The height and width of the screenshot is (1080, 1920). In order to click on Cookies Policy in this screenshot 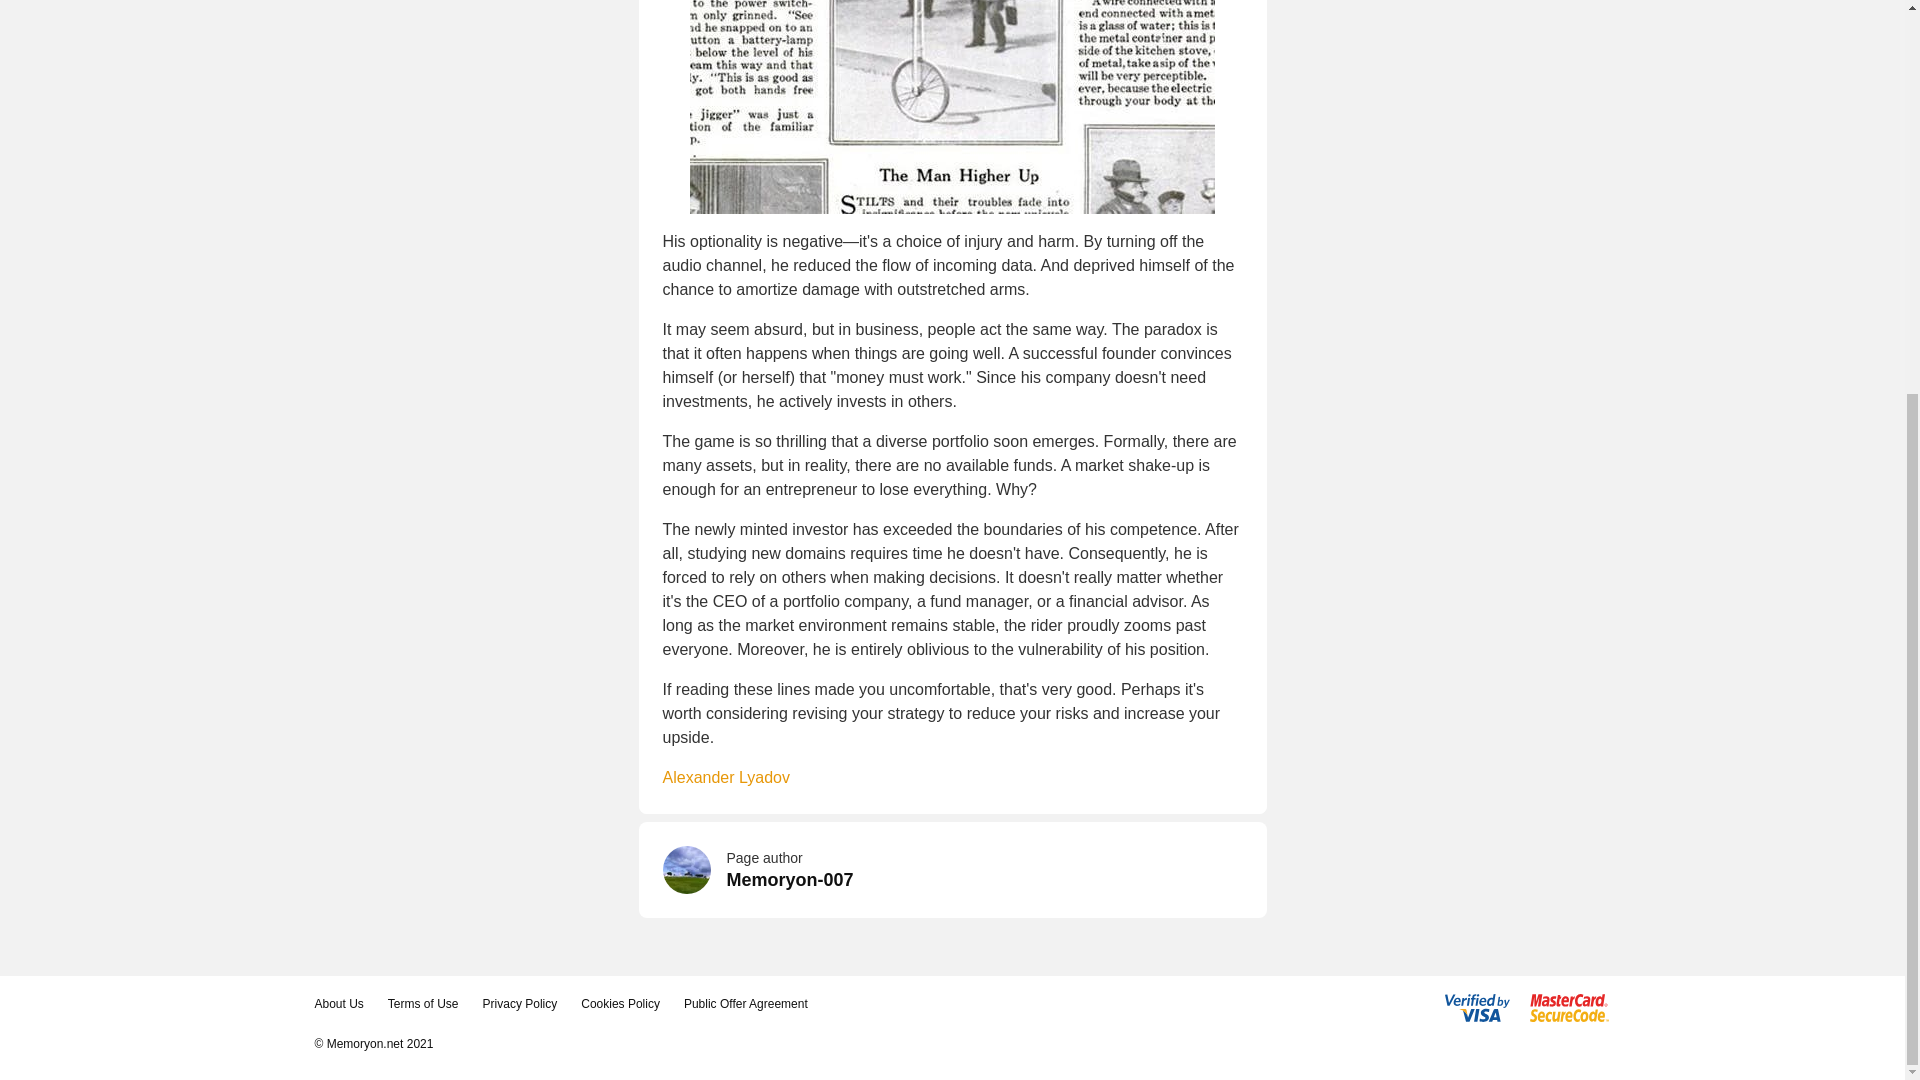, I will do `click(620, 1004)`.